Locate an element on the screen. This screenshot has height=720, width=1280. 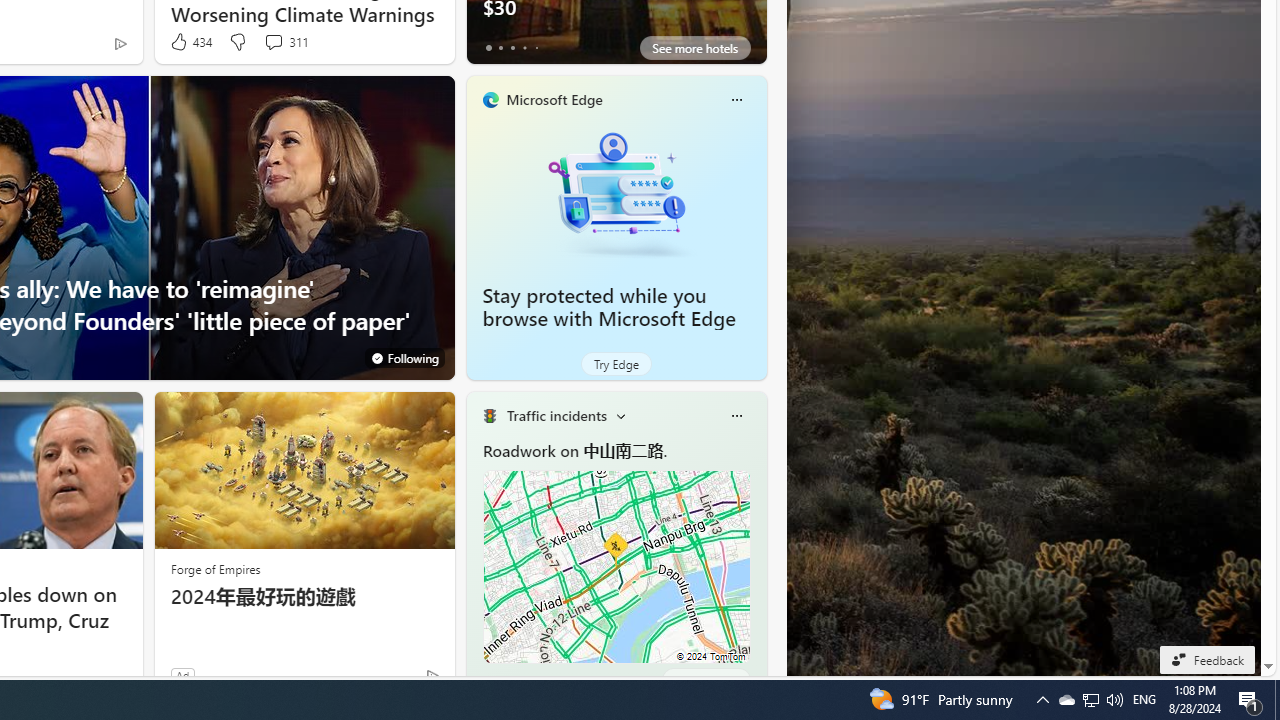
tab-1 is located at coordinates (500, 680).